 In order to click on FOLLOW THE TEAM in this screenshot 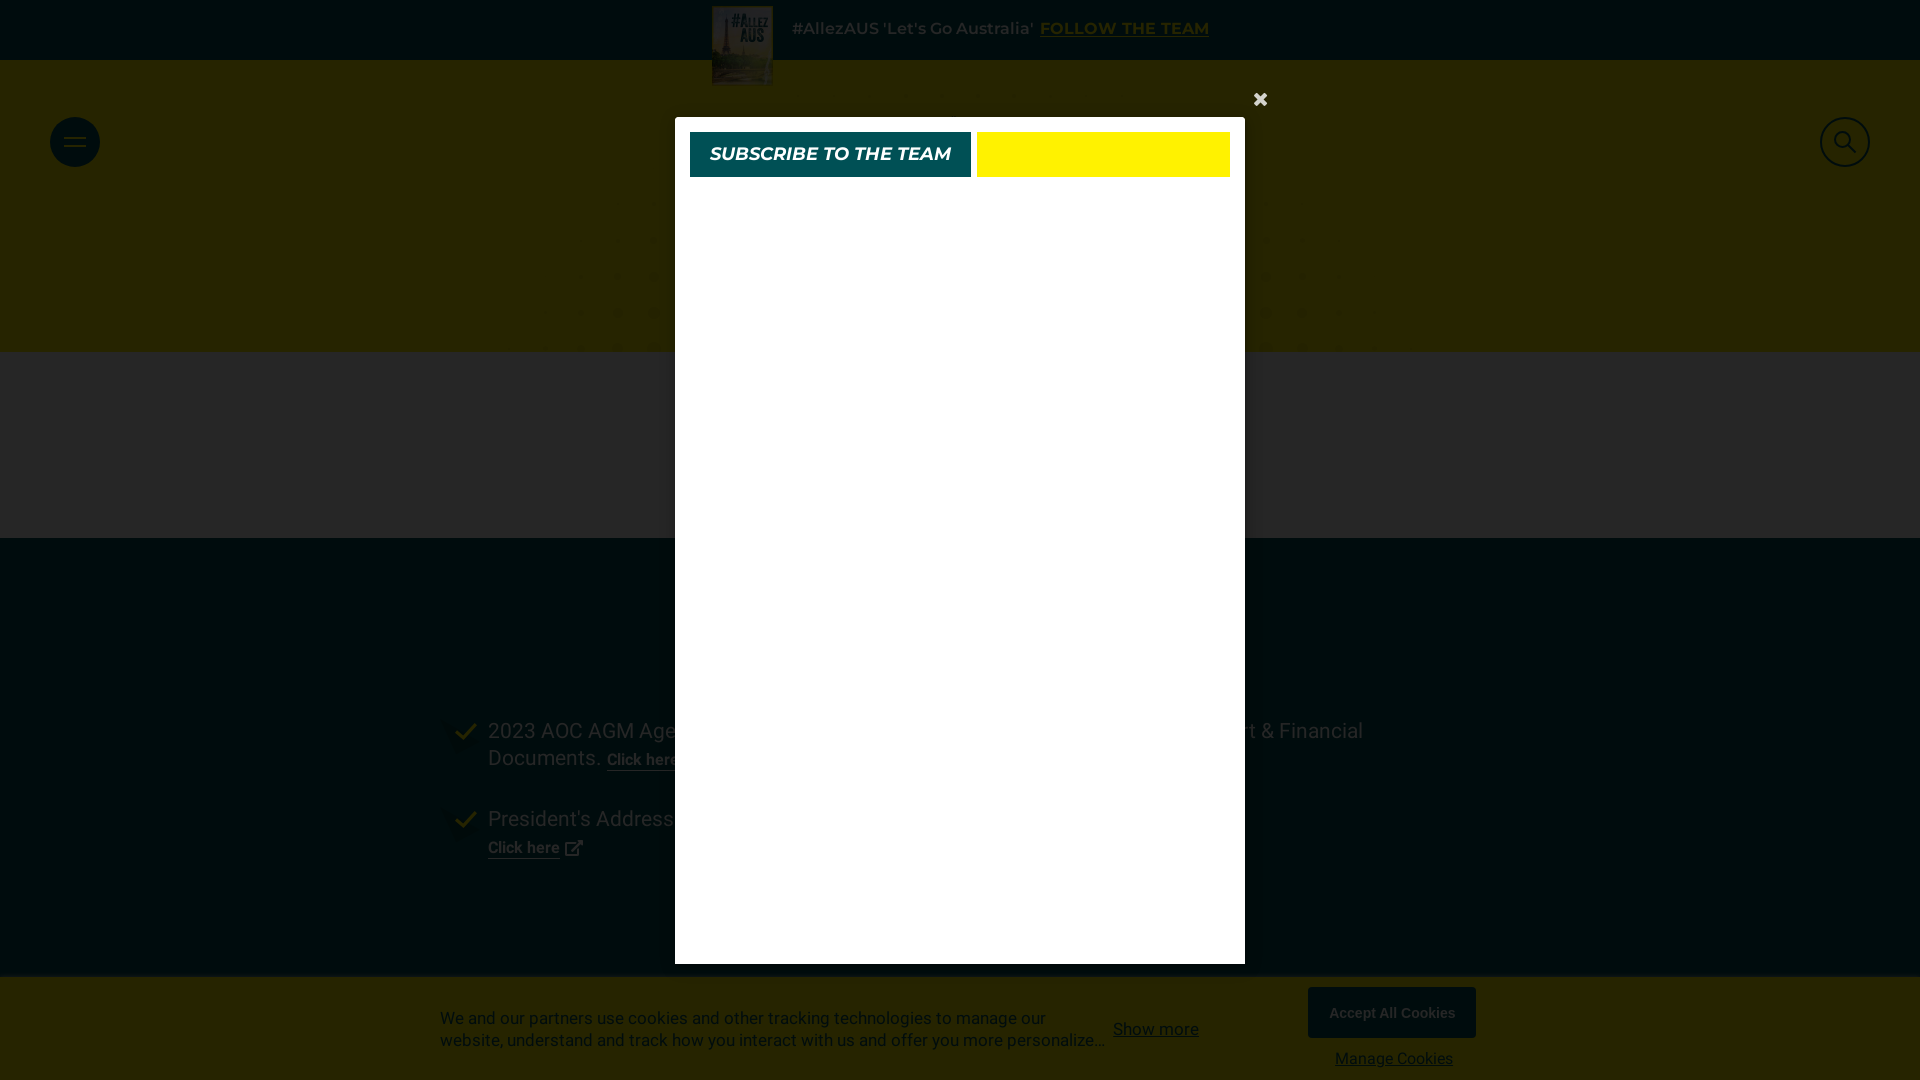, I will do `click(1124, 30)`.